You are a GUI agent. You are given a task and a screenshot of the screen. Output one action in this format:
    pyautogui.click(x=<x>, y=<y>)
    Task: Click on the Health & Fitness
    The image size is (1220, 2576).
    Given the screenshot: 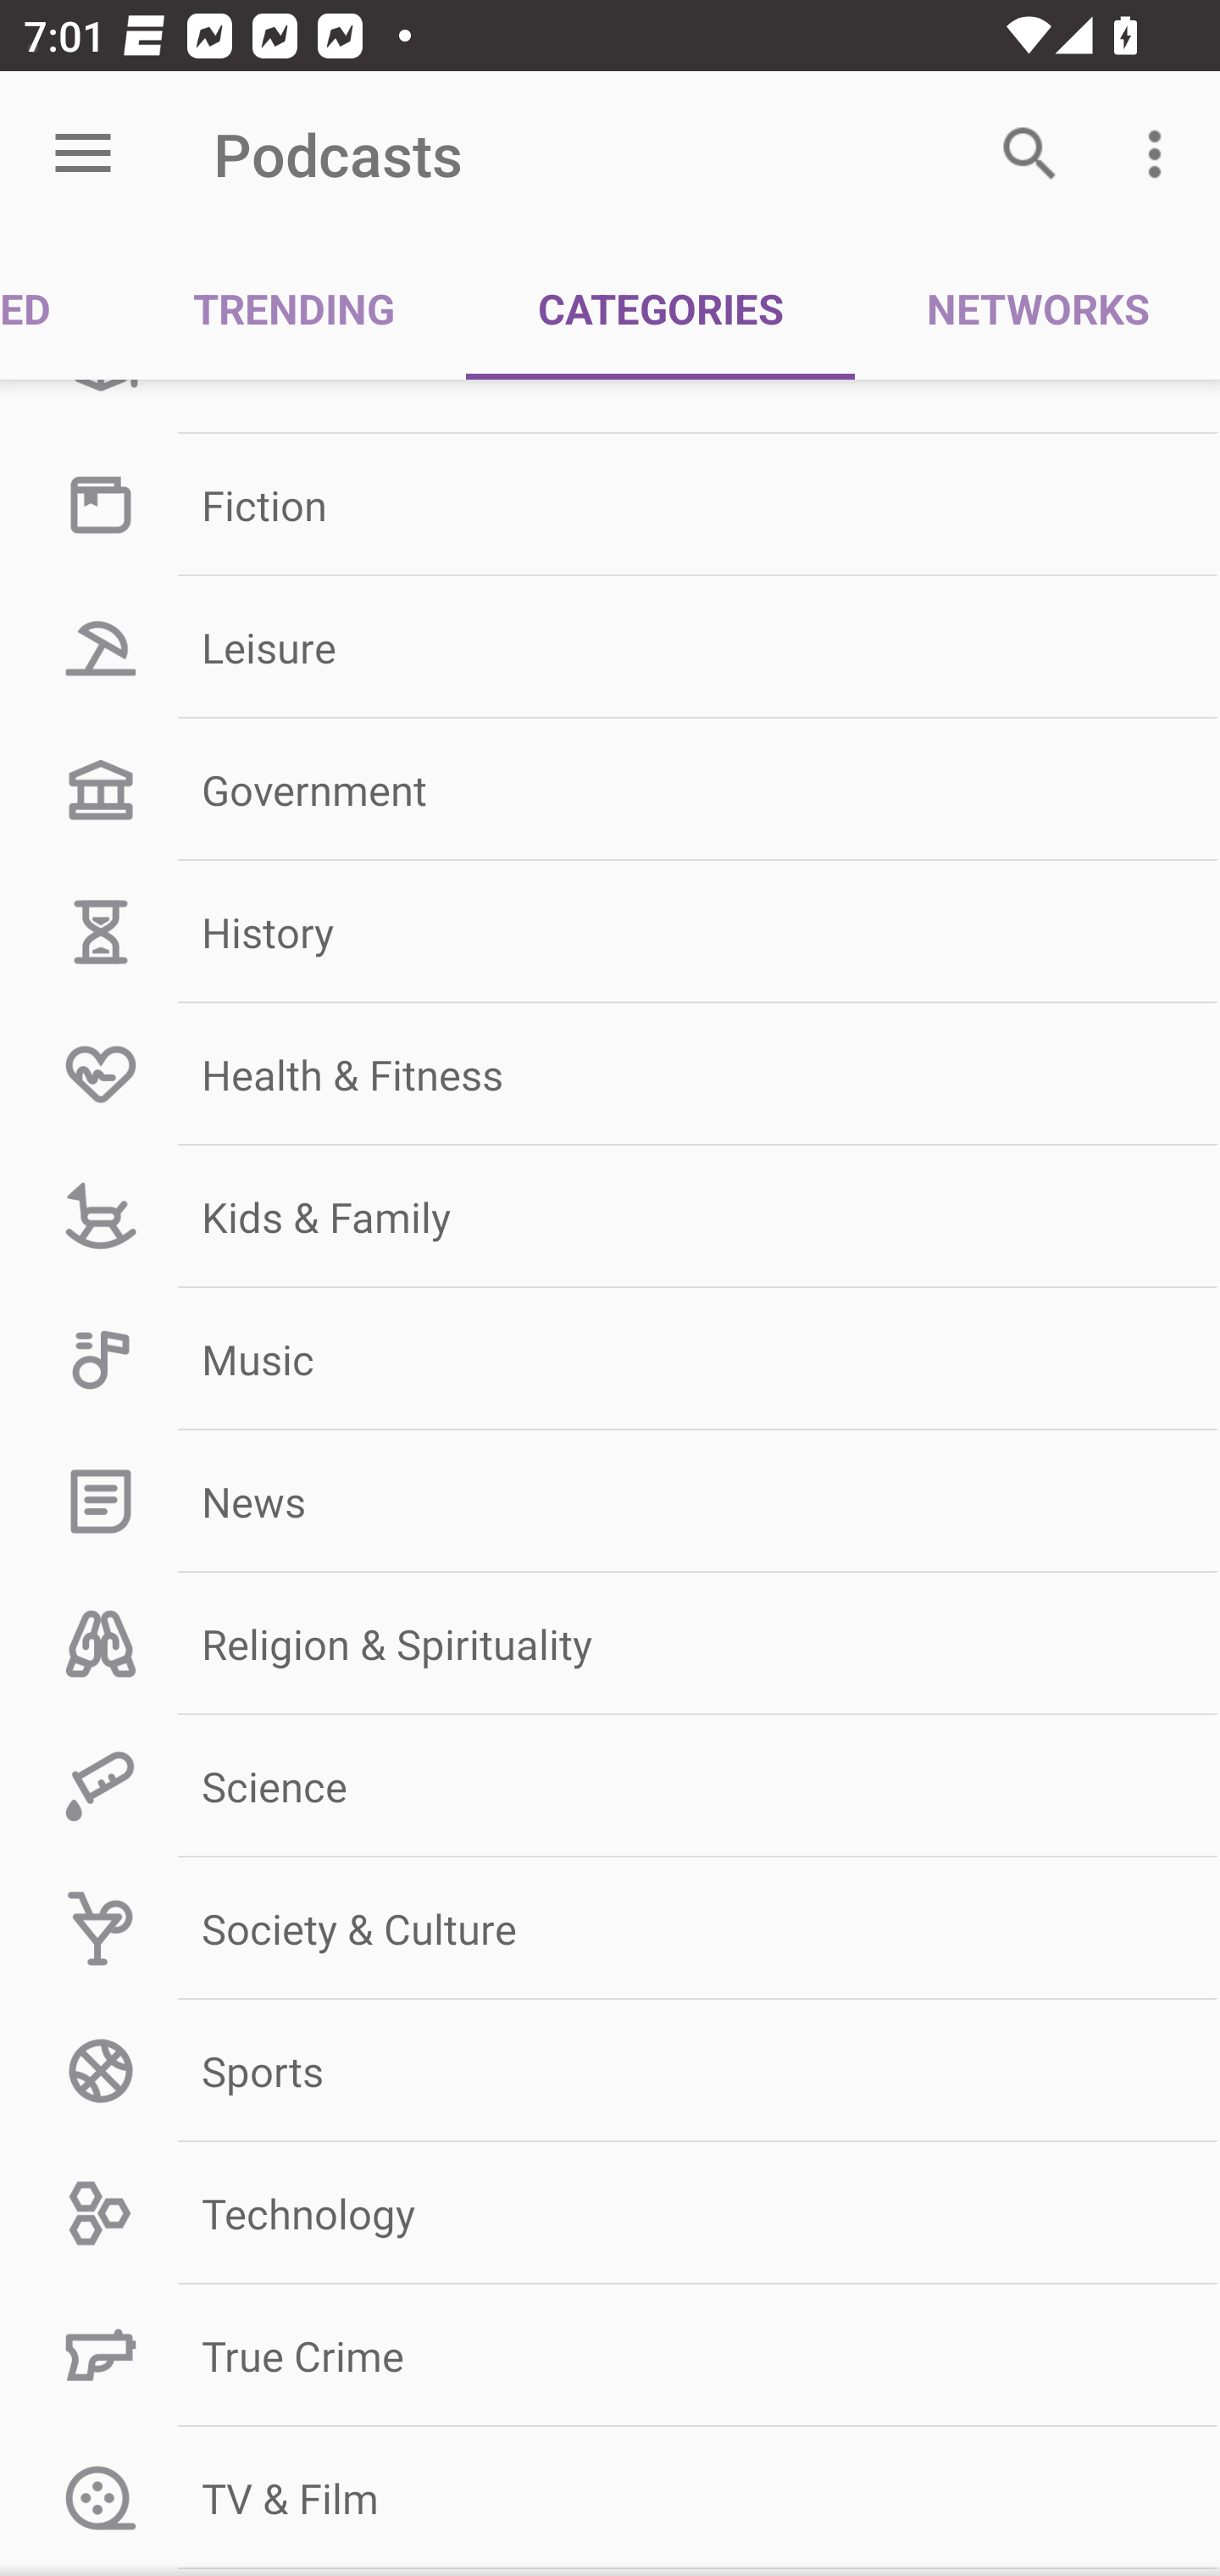 What is the action you would take?
    pyautogui.click(x=610, y=1074)
    